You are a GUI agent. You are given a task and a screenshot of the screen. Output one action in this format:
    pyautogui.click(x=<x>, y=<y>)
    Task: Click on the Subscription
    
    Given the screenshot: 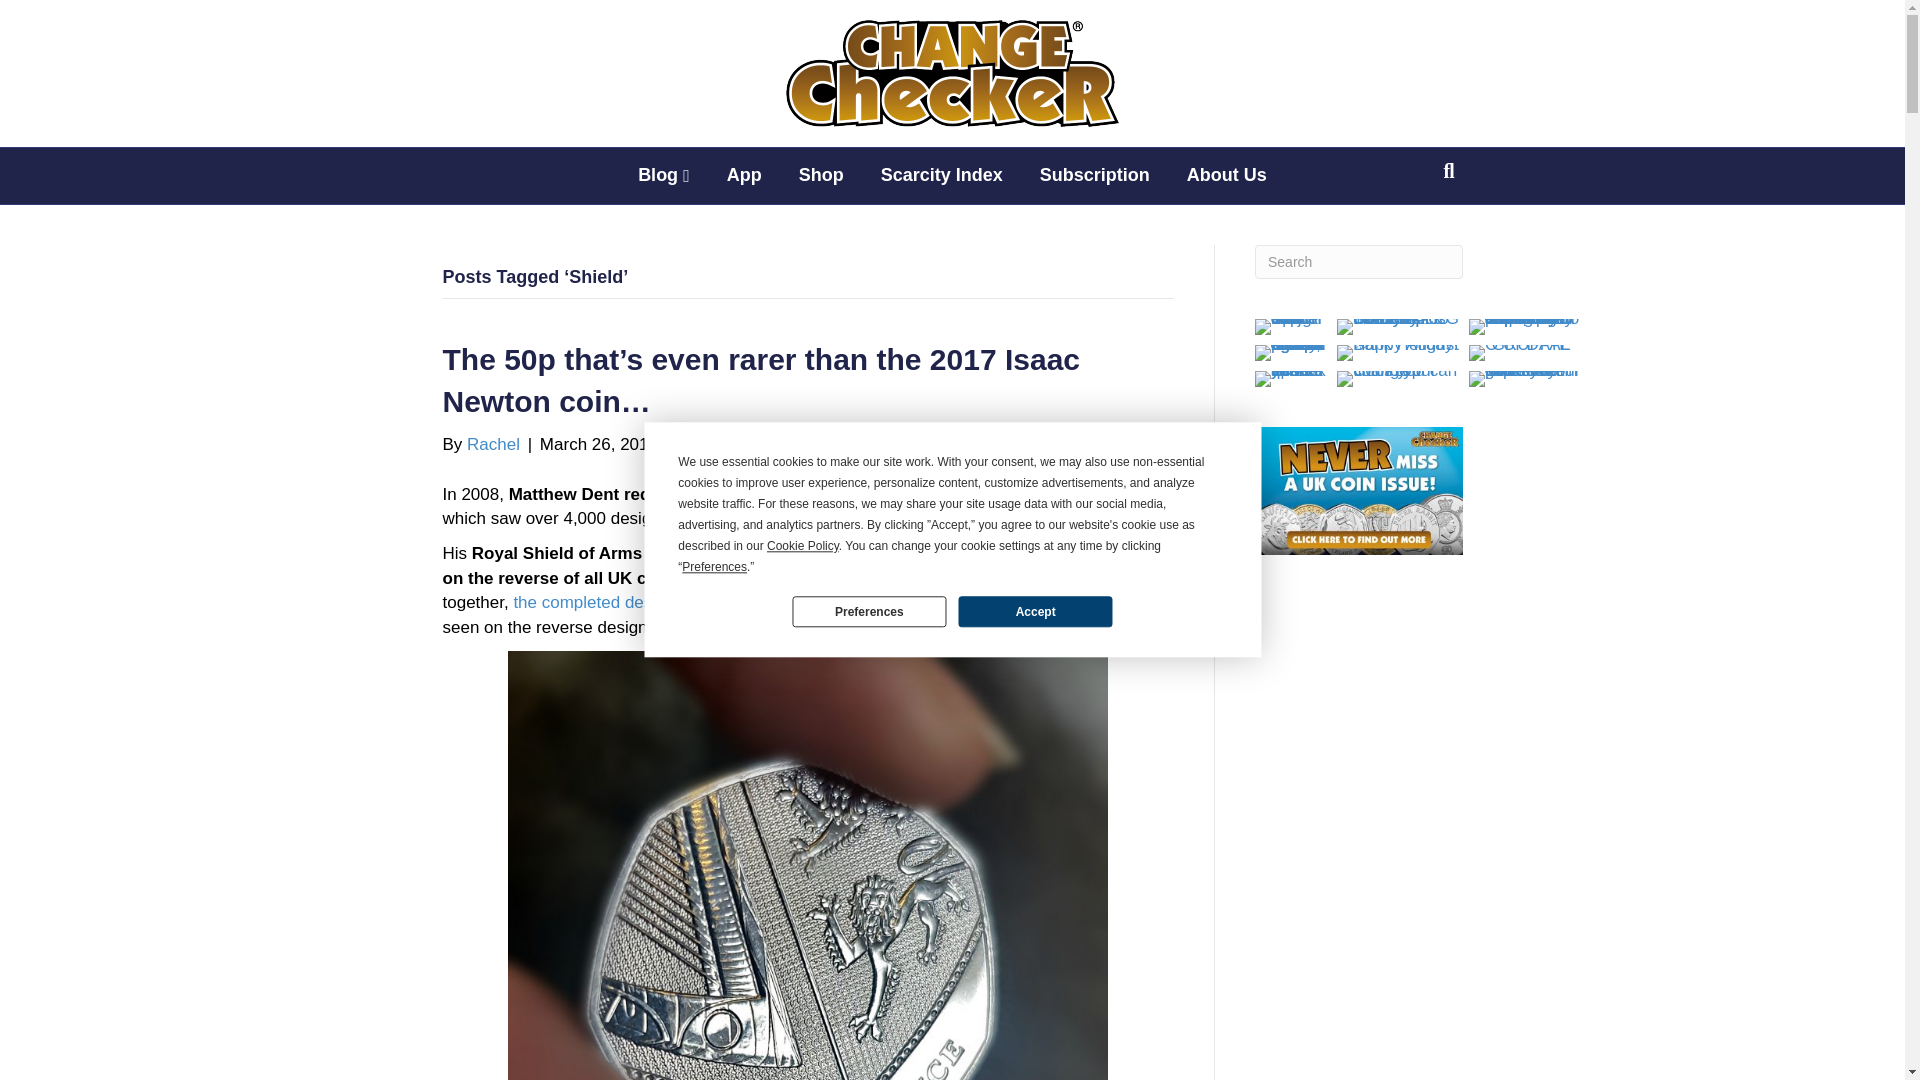 What is the action you would take?
    pyautogui.click(x=1094, y=175)
    